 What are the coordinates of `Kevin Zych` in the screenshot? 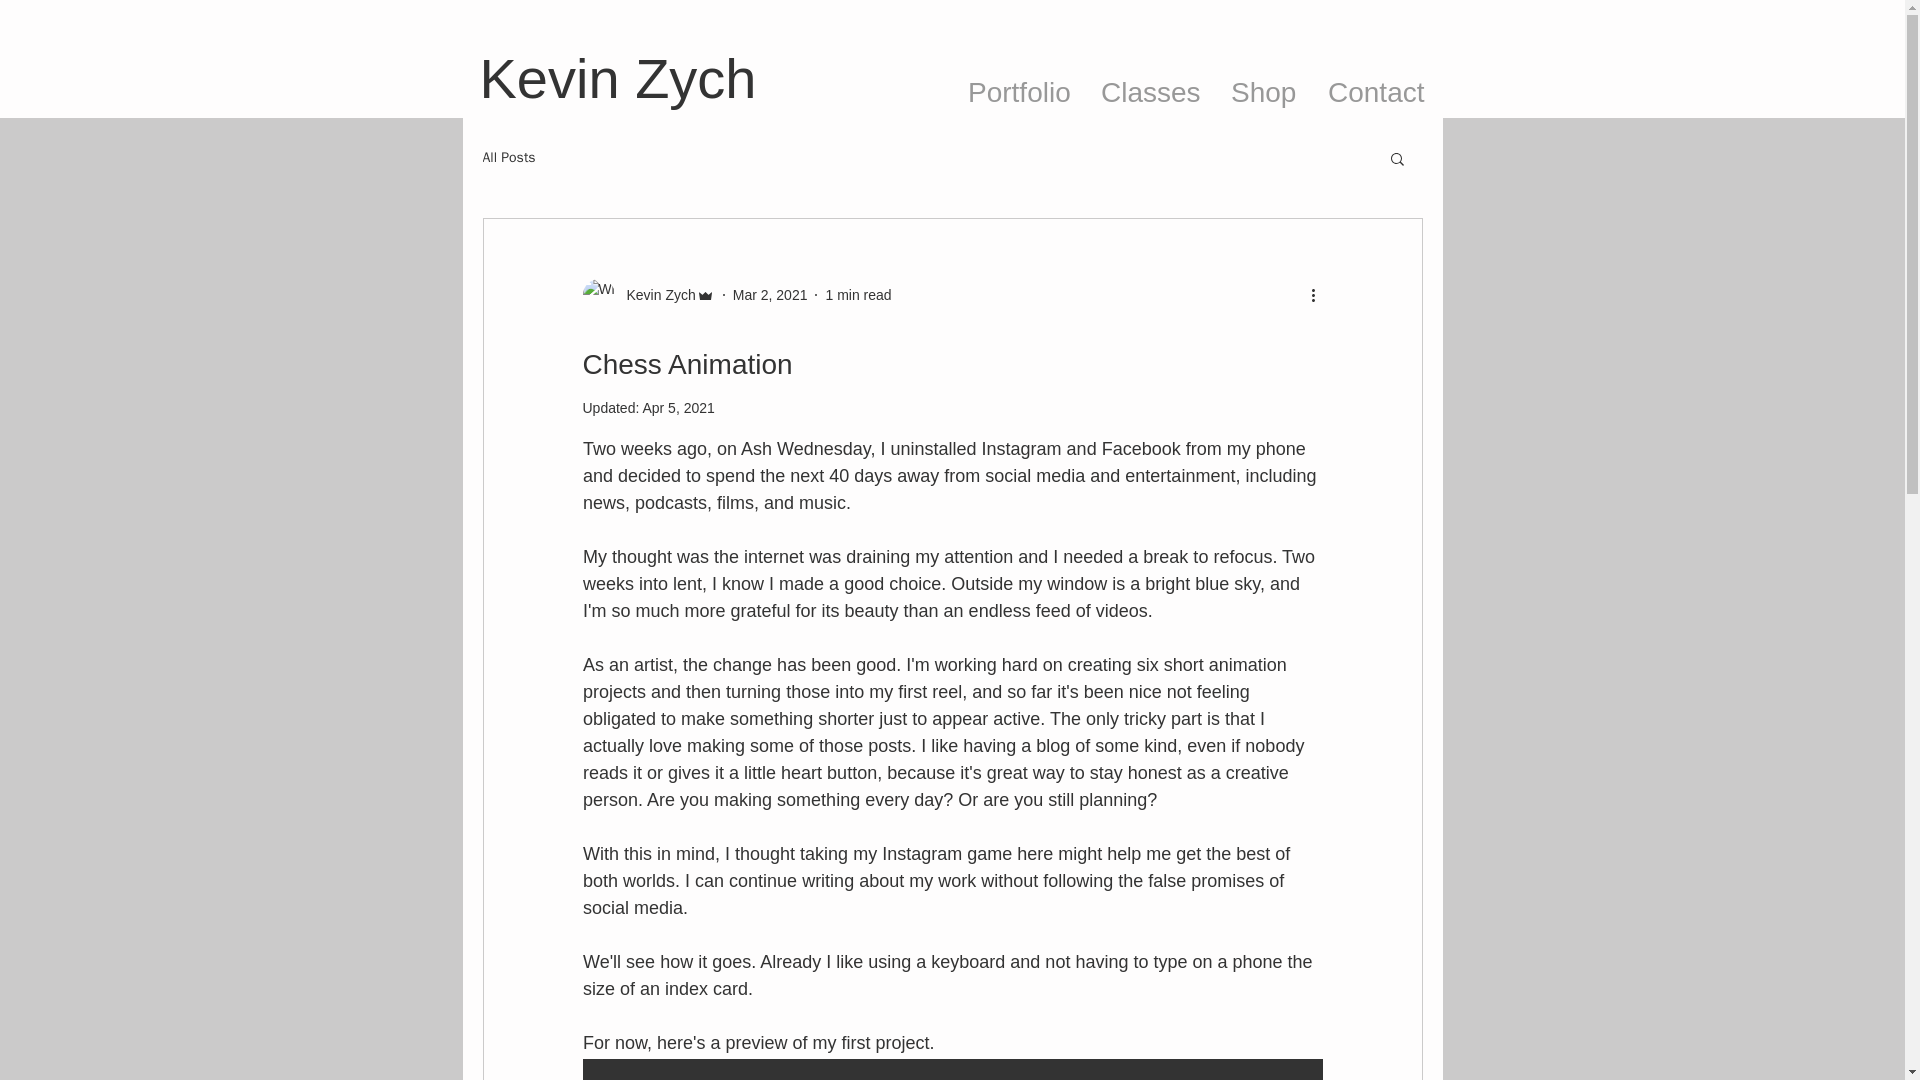 It's located at (648, 294).